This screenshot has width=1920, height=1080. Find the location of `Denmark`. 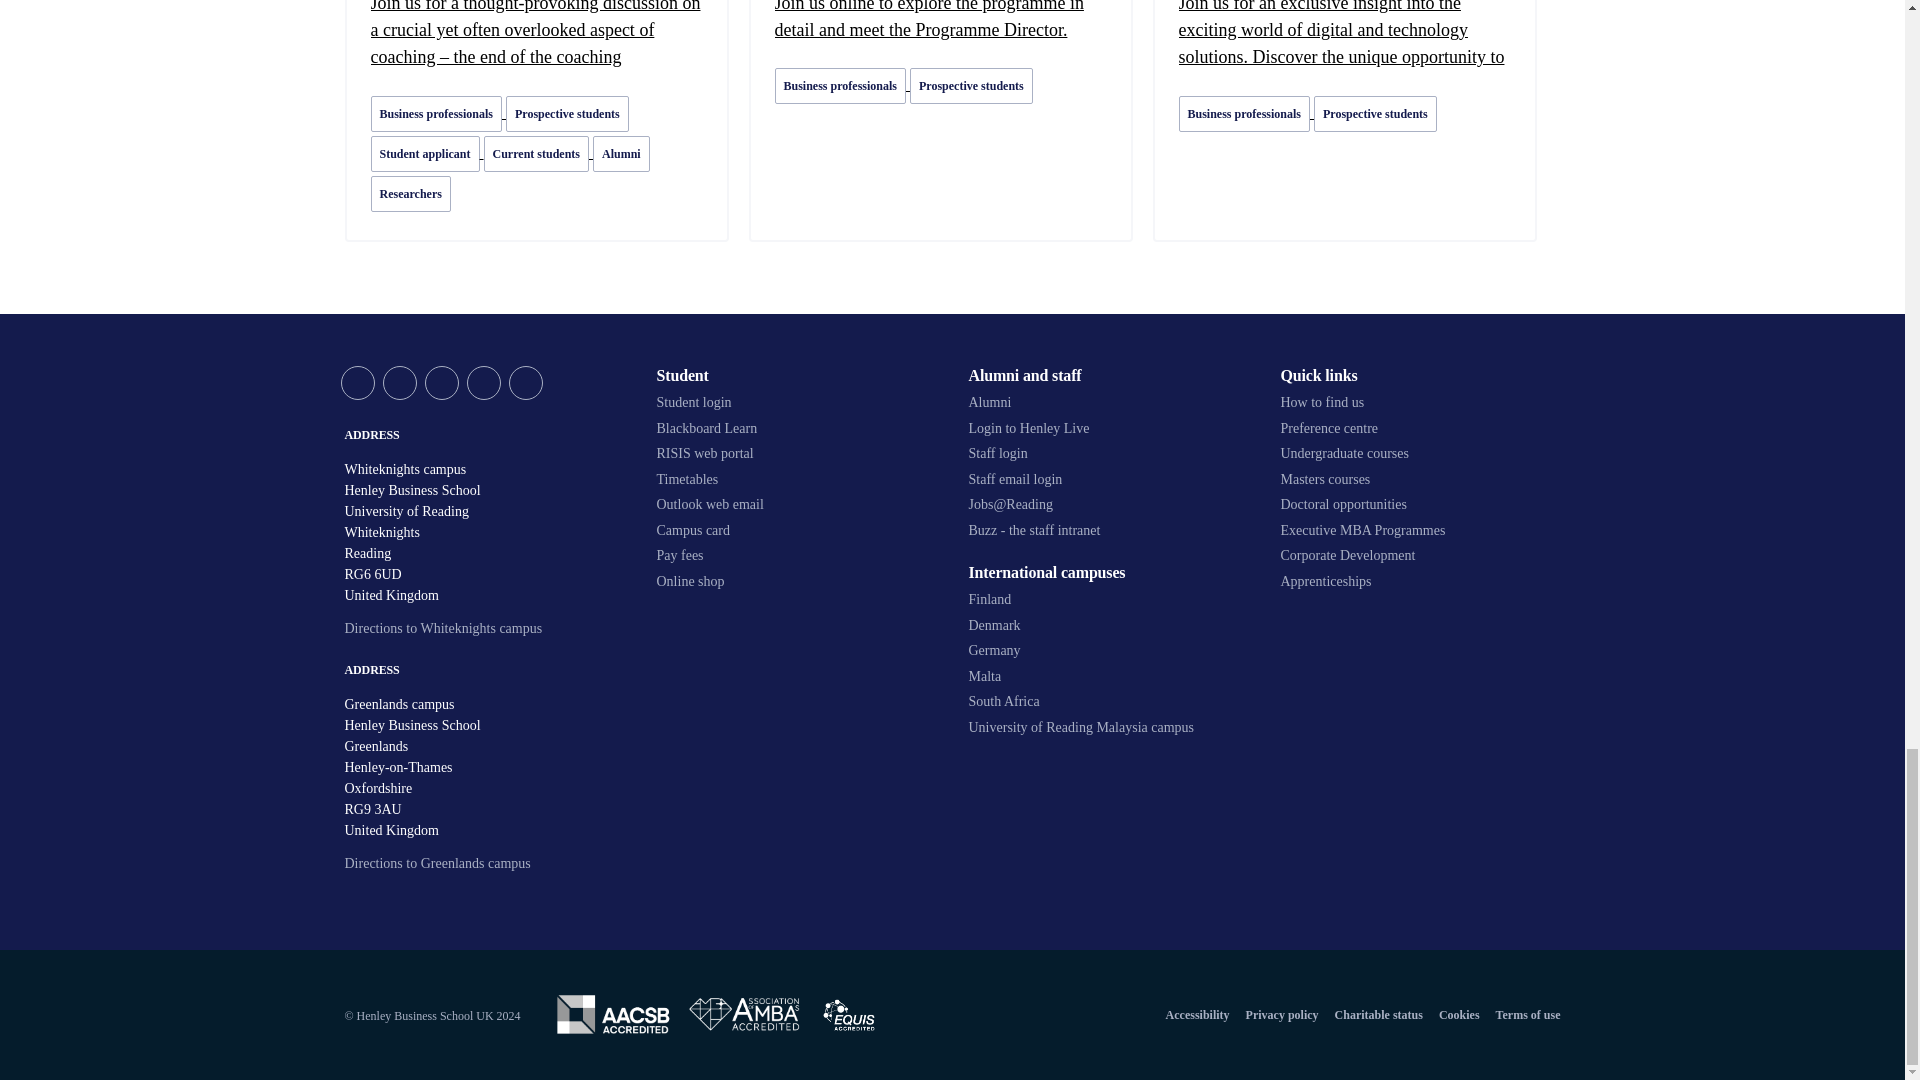

Denmark is located at coordinates (1108, 626).